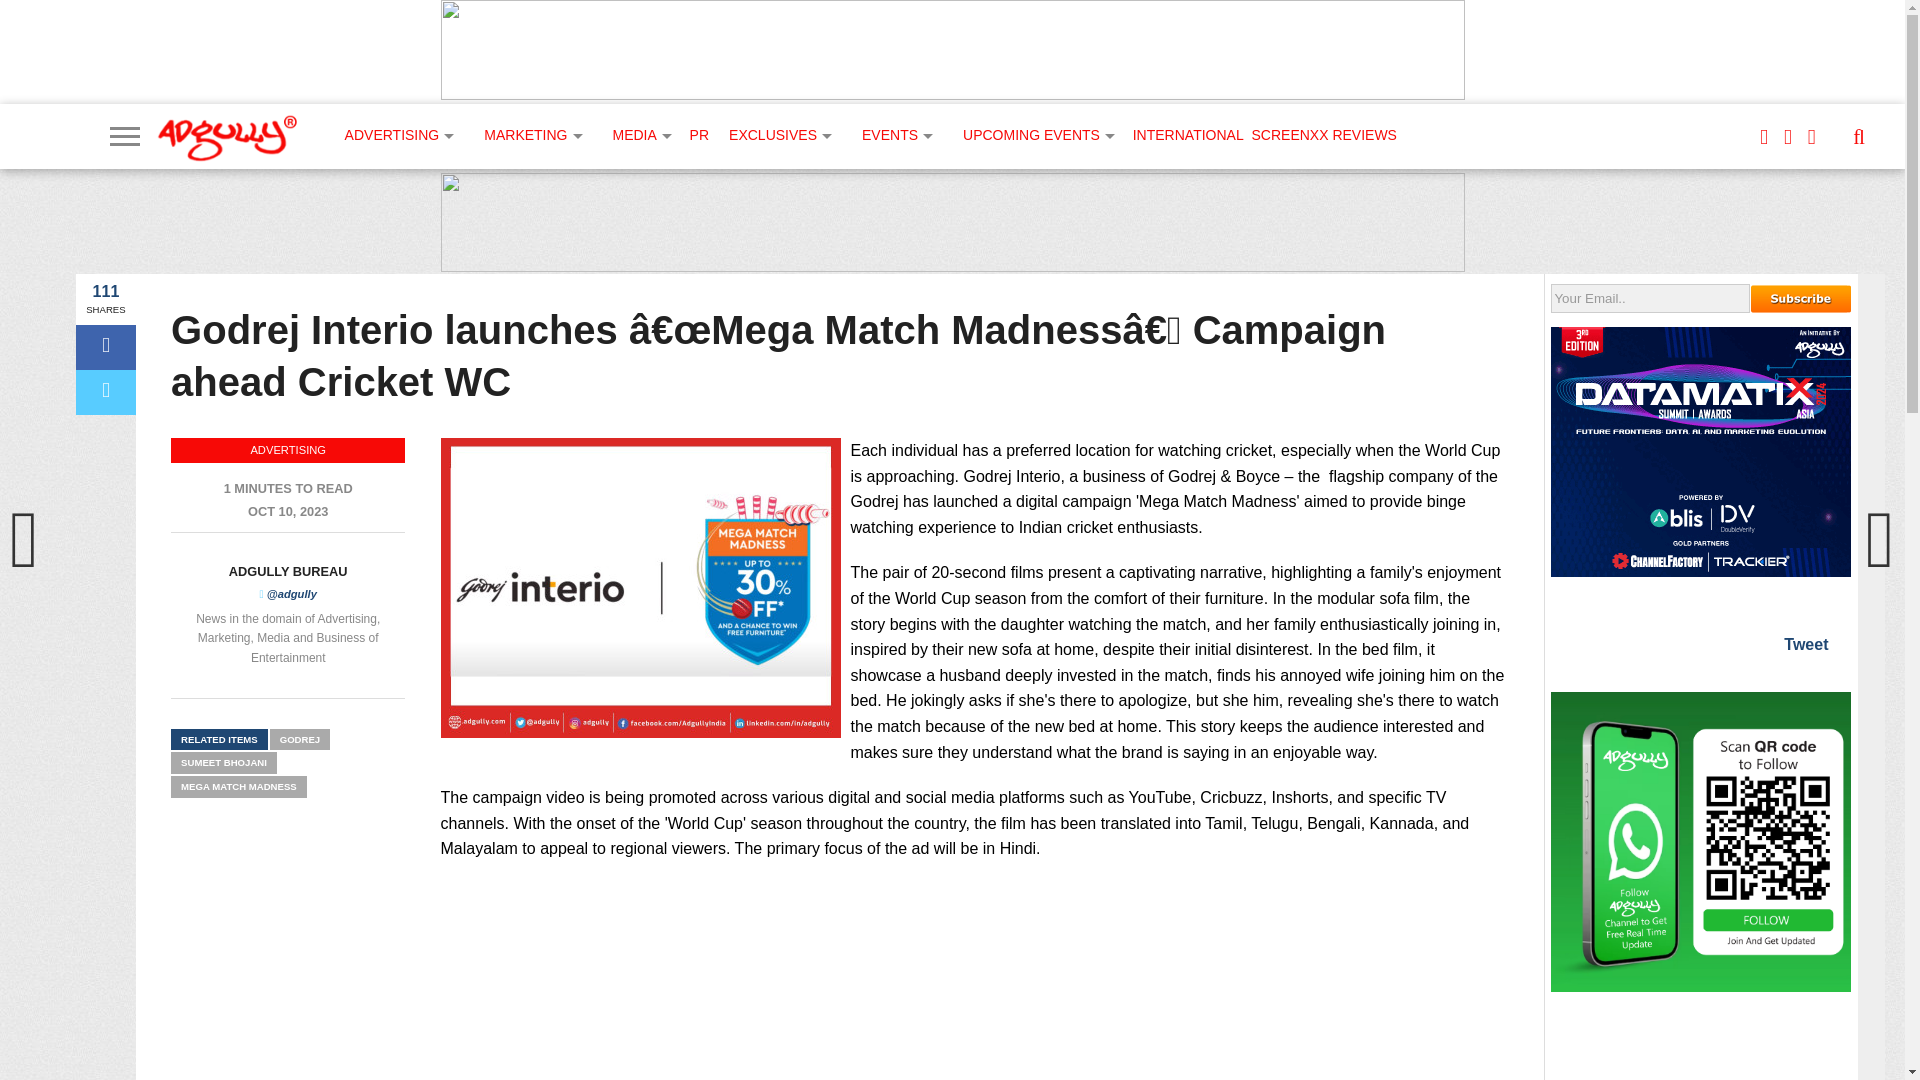 The height and width of the screenshot is (1080, 1920). What do you see at coordinates (106, 348) in the screenshot?
I see `Share on Facebook` at bounding box center [106, 348].